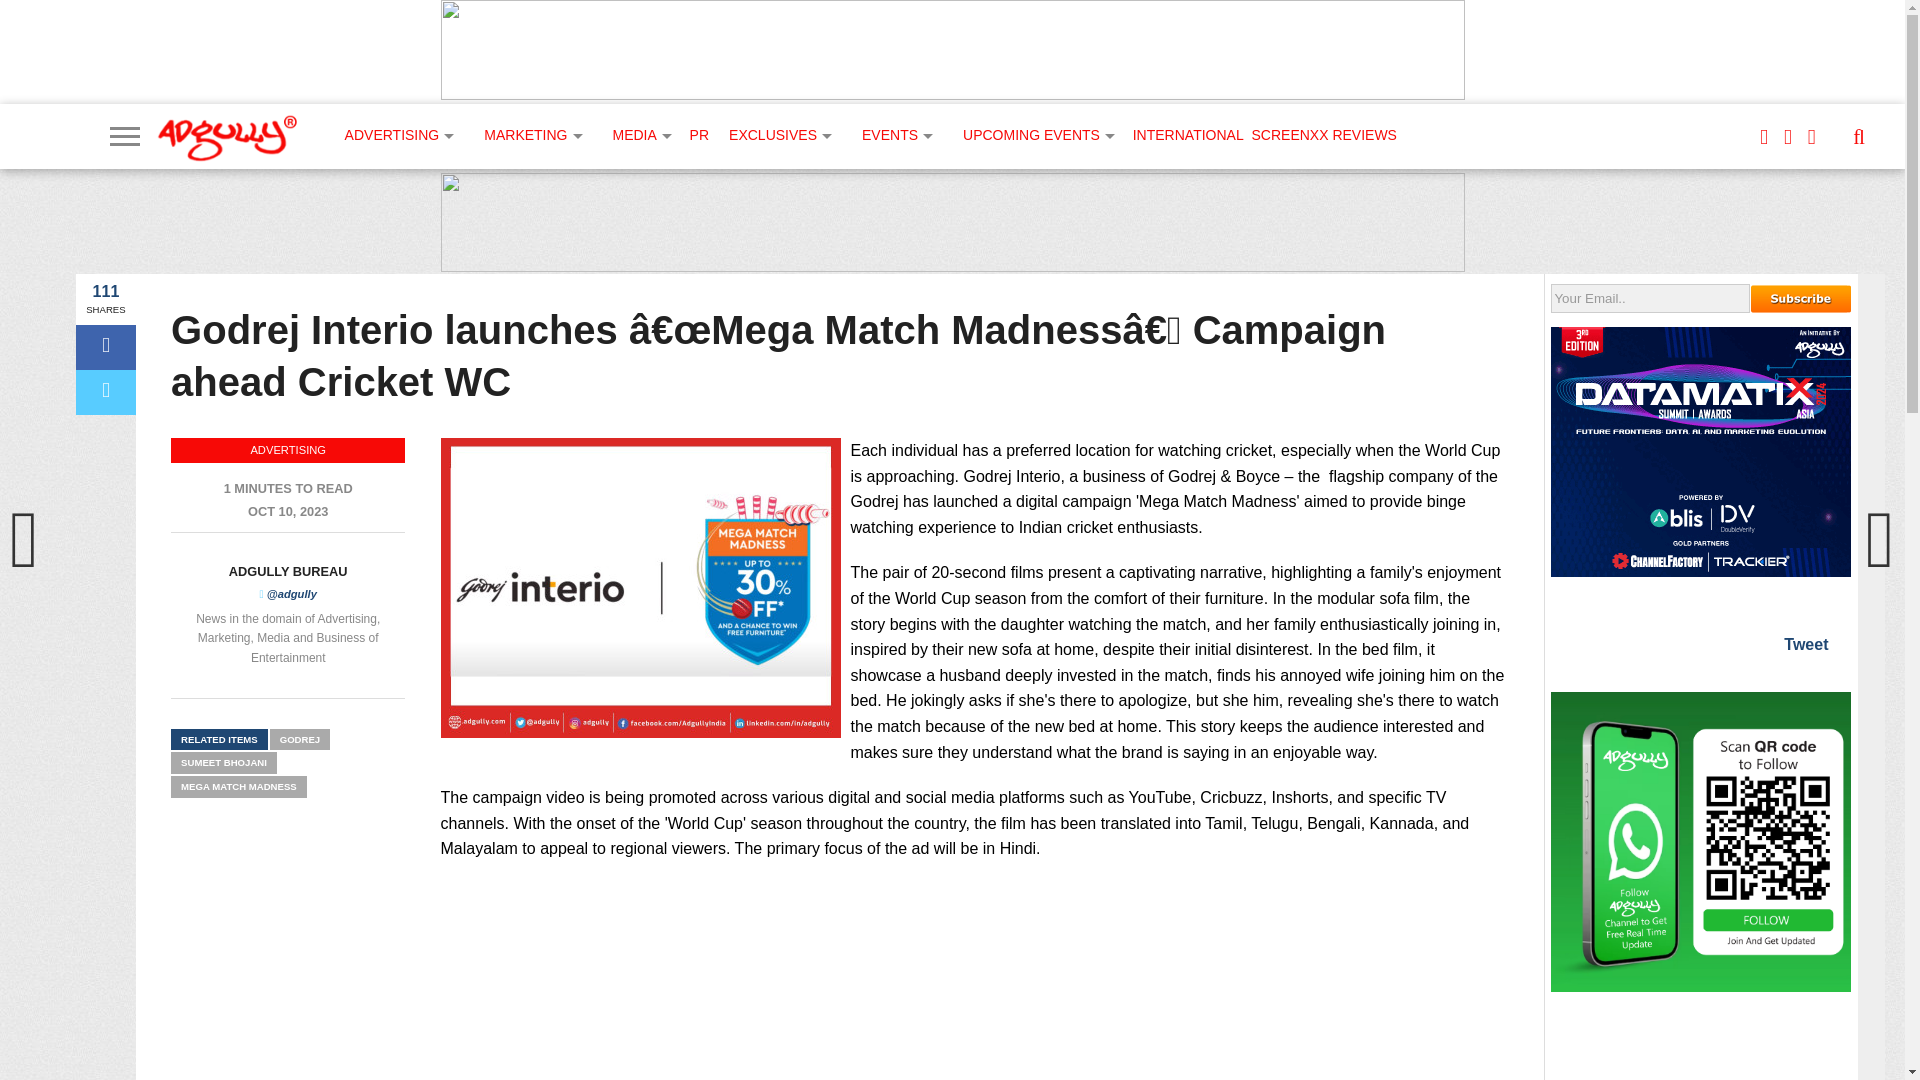 The height and width of the screenshot is (1080, 1920). What do you see at coordinates (106, 348) in the screenshot?
I see `Share on Facebook` at bounding box center [106, 348].